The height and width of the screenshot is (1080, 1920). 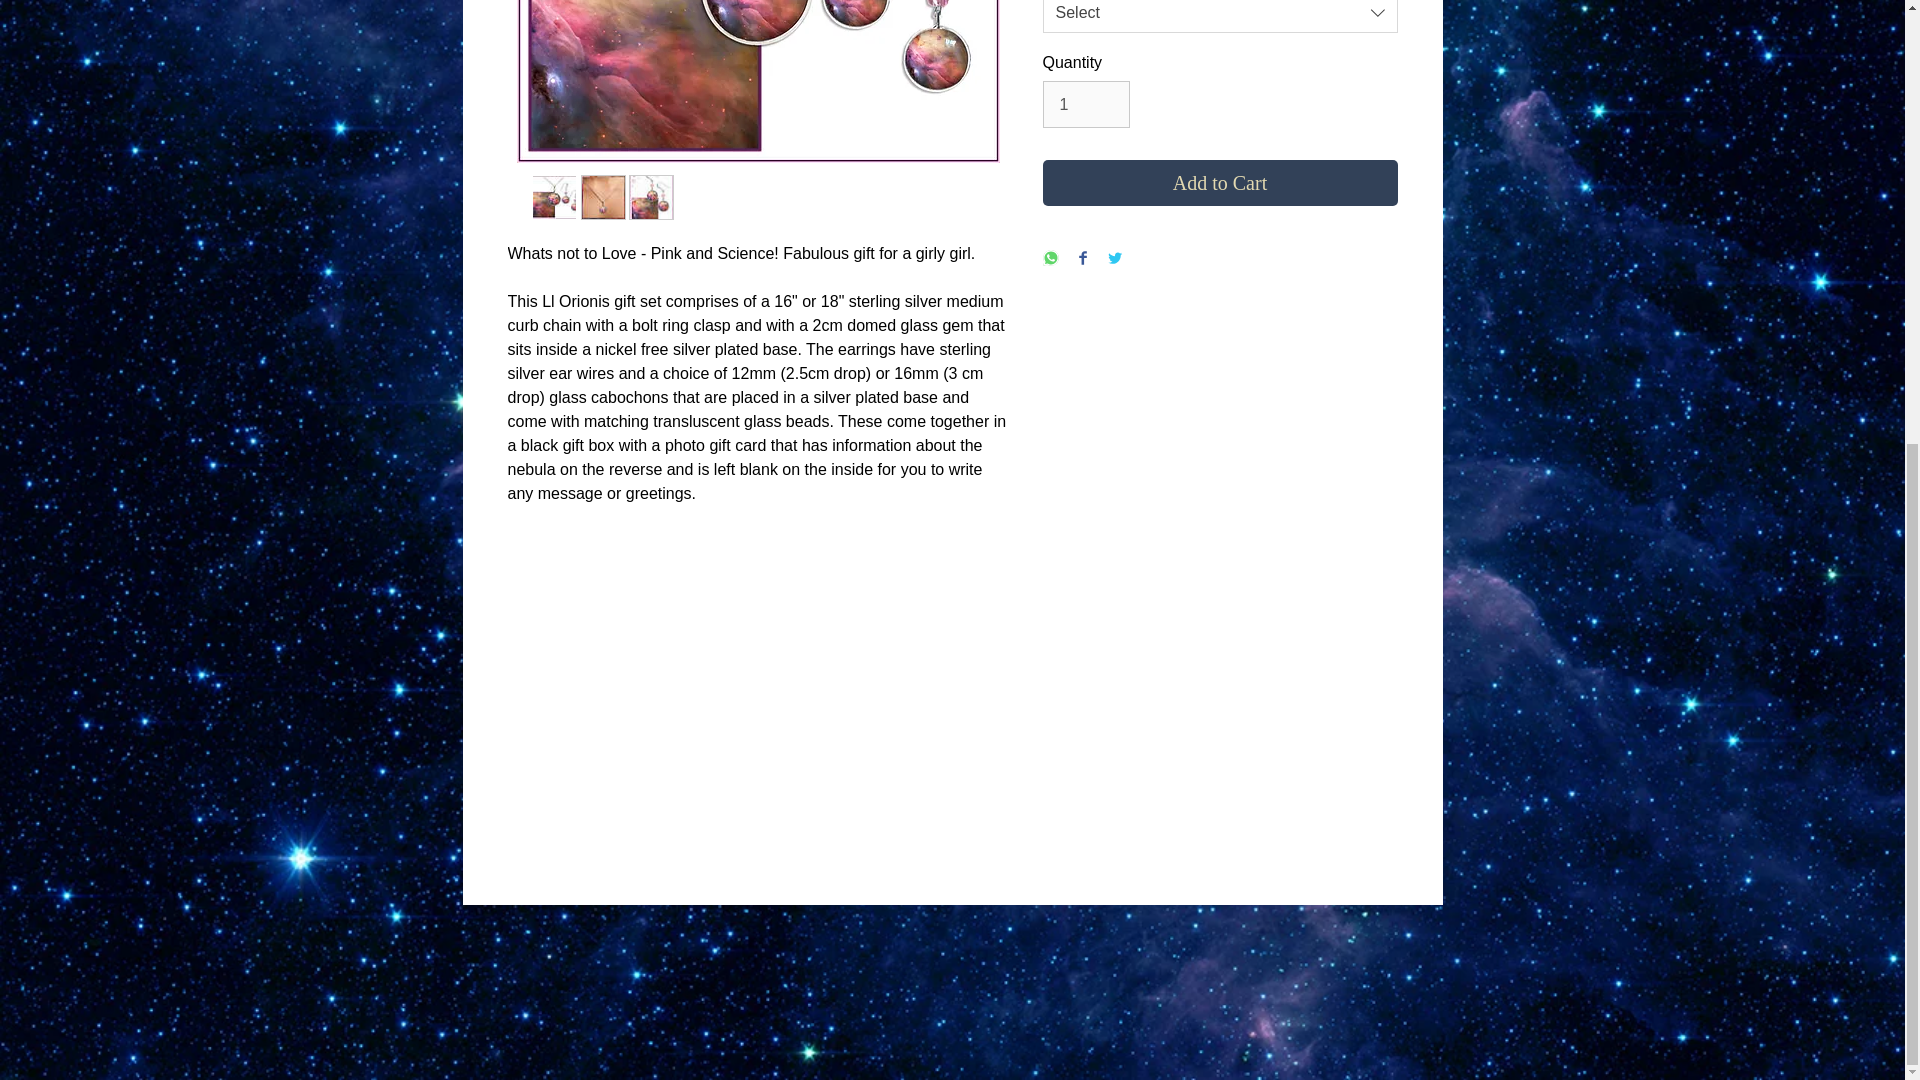 I want to click on 1, so click(x=1085, y=104).